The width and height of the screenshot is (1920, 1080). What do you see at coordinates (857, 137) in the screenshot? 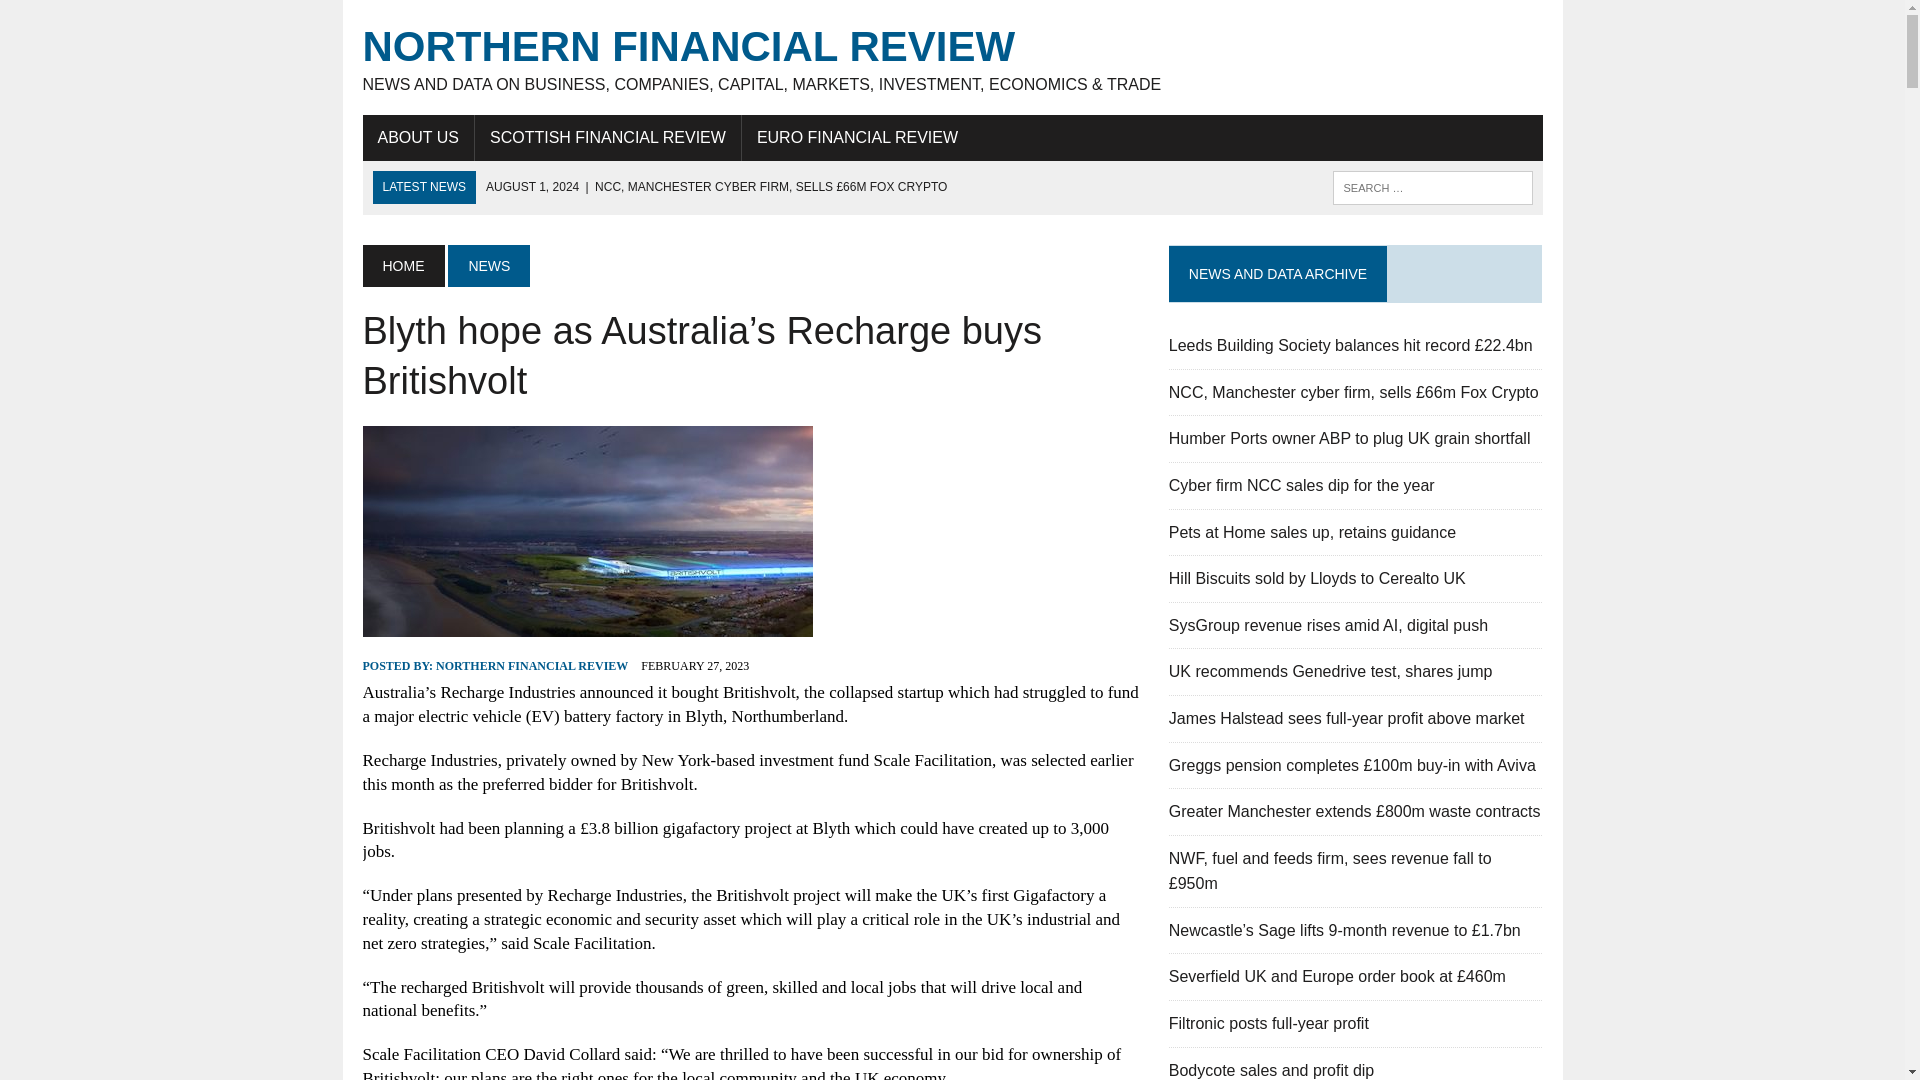
I see `EURO FINANCIAL REVIEW` at bounding box center [857, 137].